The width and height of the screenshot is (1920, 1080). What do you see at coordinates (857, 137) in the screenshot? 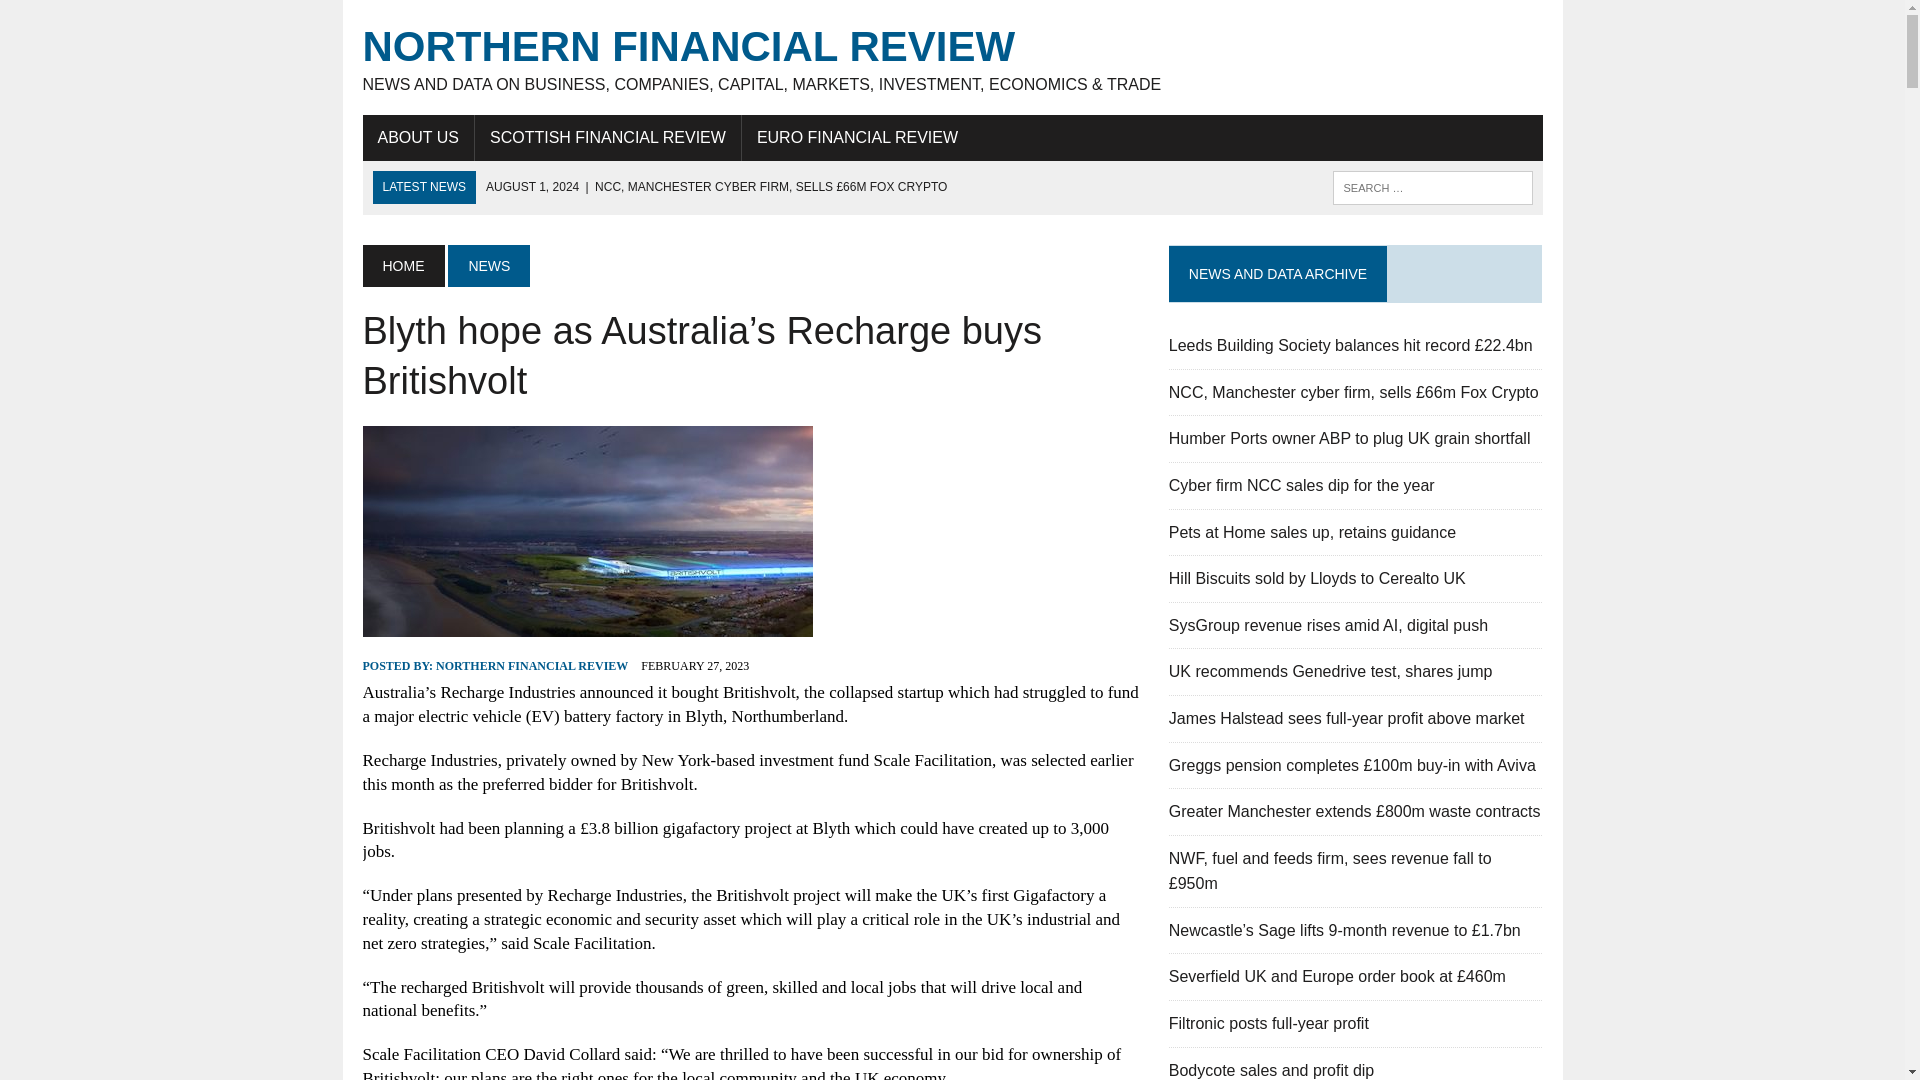
I see `EURO FINANCIAL REVIEW` at bounding box center [857, 137].